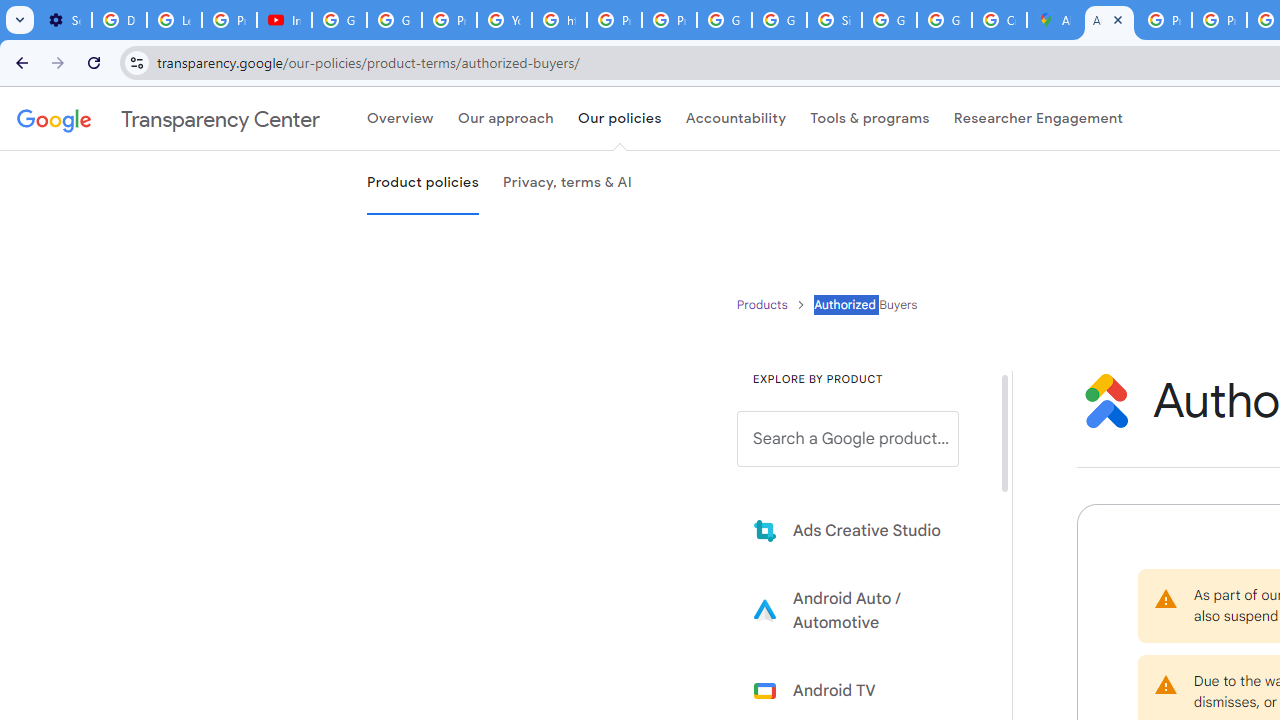  Describe the element at coordinates (1164, 20) in the screenshot. I see `Privacy Help Center - Policies Help` at that location.